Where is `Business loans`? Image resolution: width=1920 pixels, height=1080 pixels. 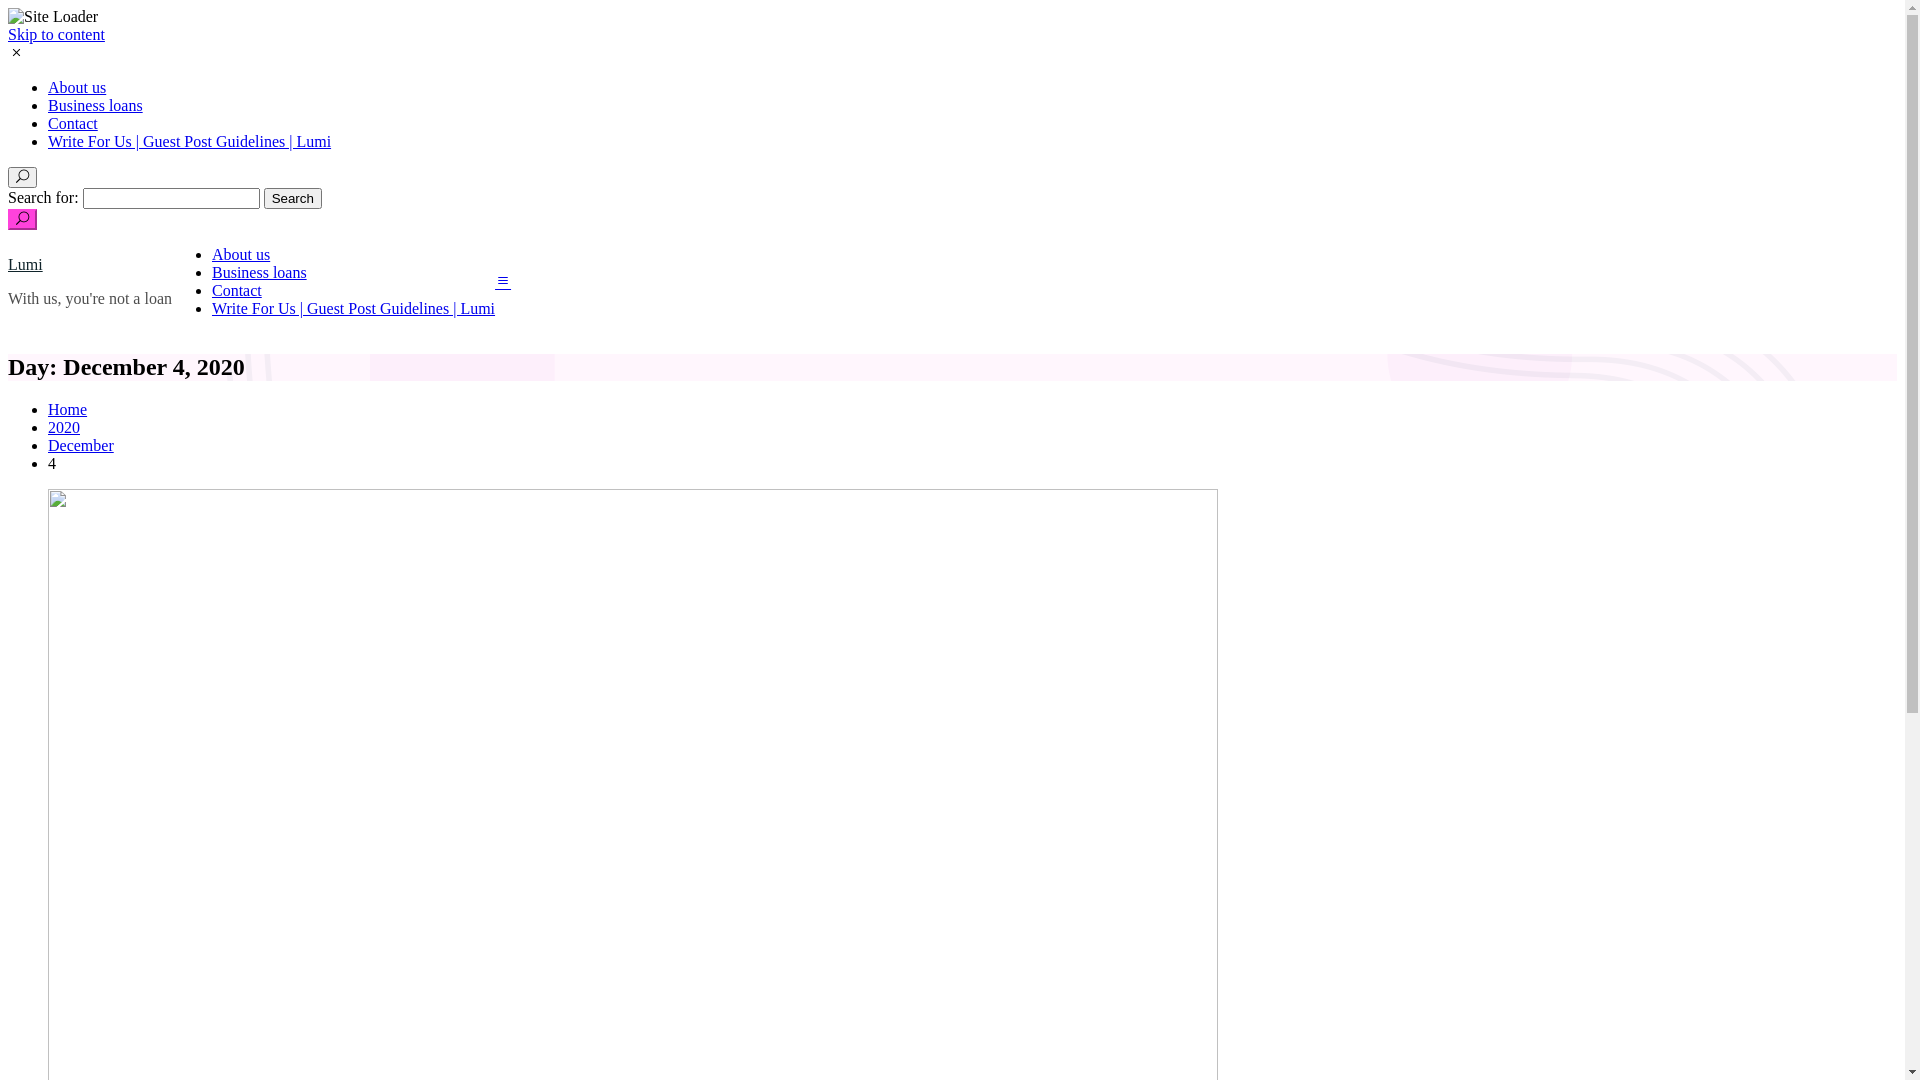 Business loans is located at coordinates (260, 272).